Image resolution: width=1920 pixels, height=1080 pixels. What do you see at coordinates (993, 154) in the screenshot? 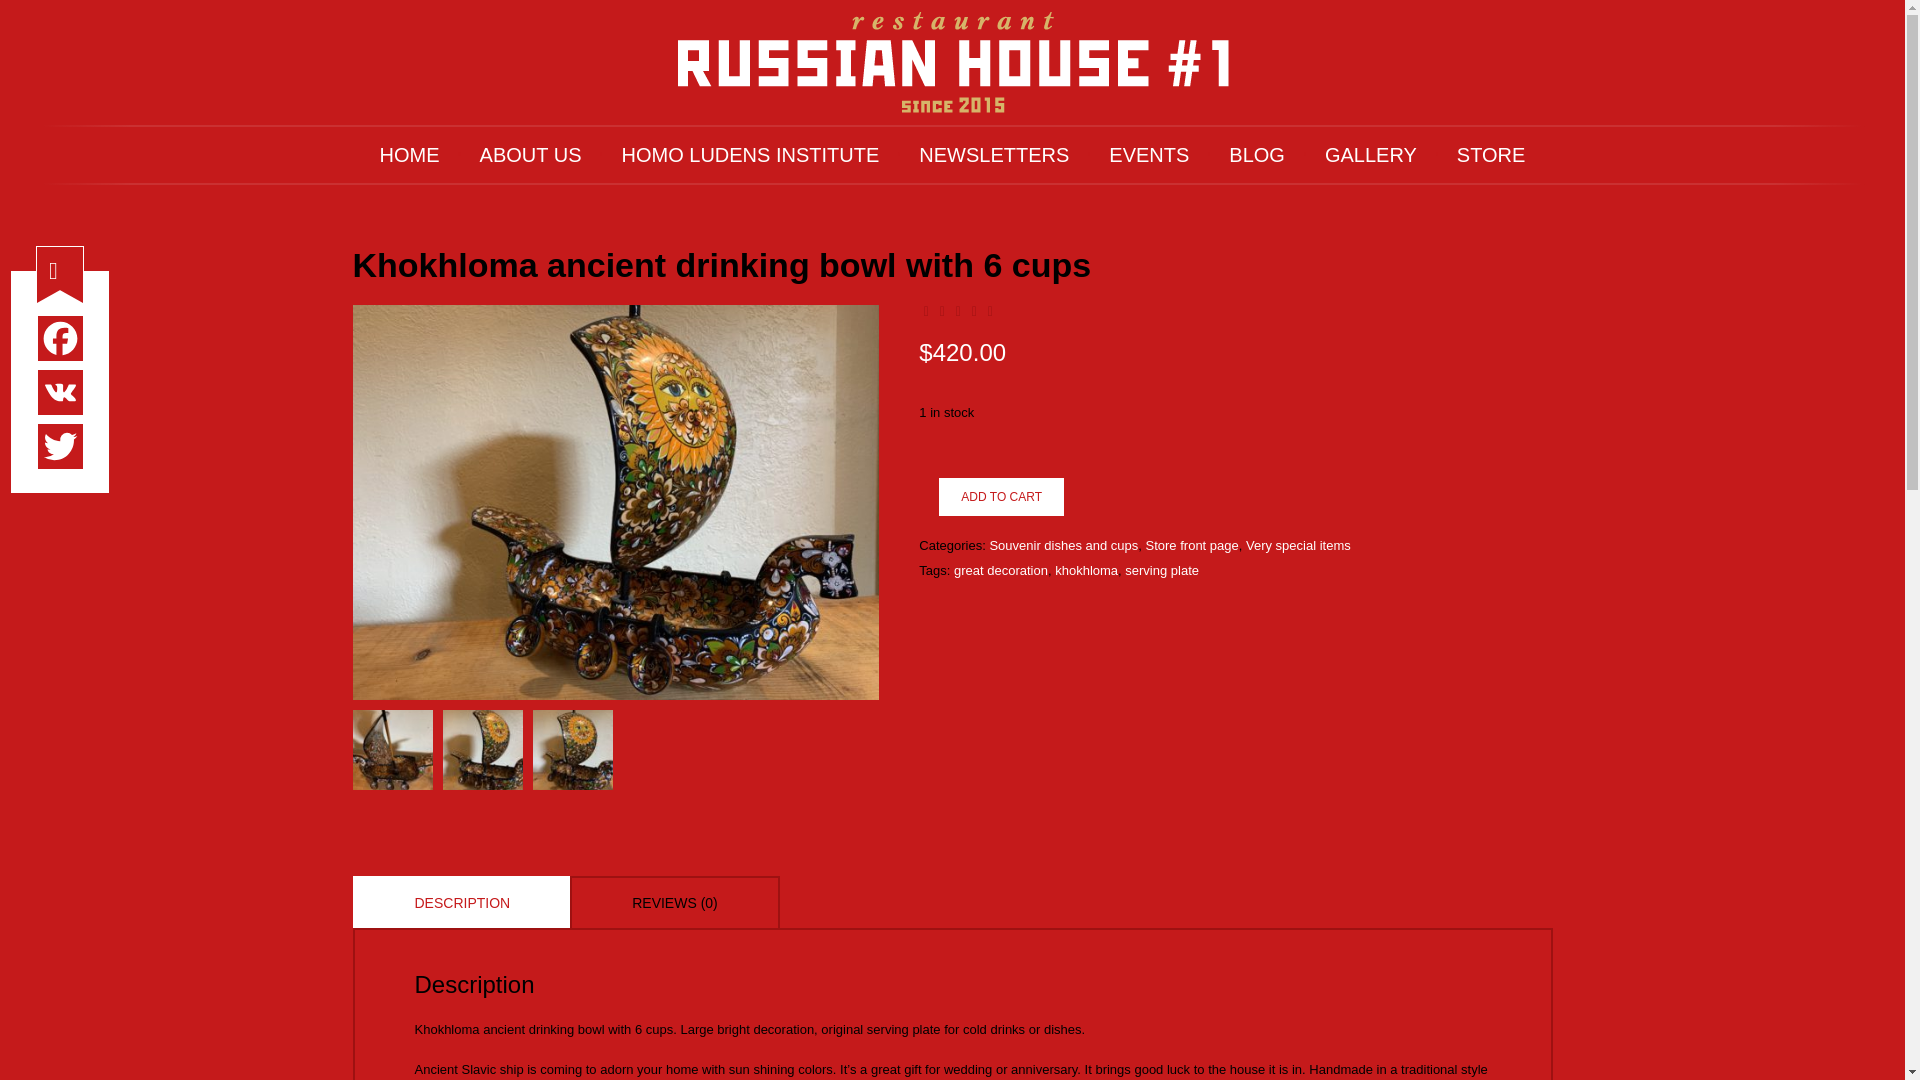
I see `NEWSLETTERS` at bounding box center [993, 154].